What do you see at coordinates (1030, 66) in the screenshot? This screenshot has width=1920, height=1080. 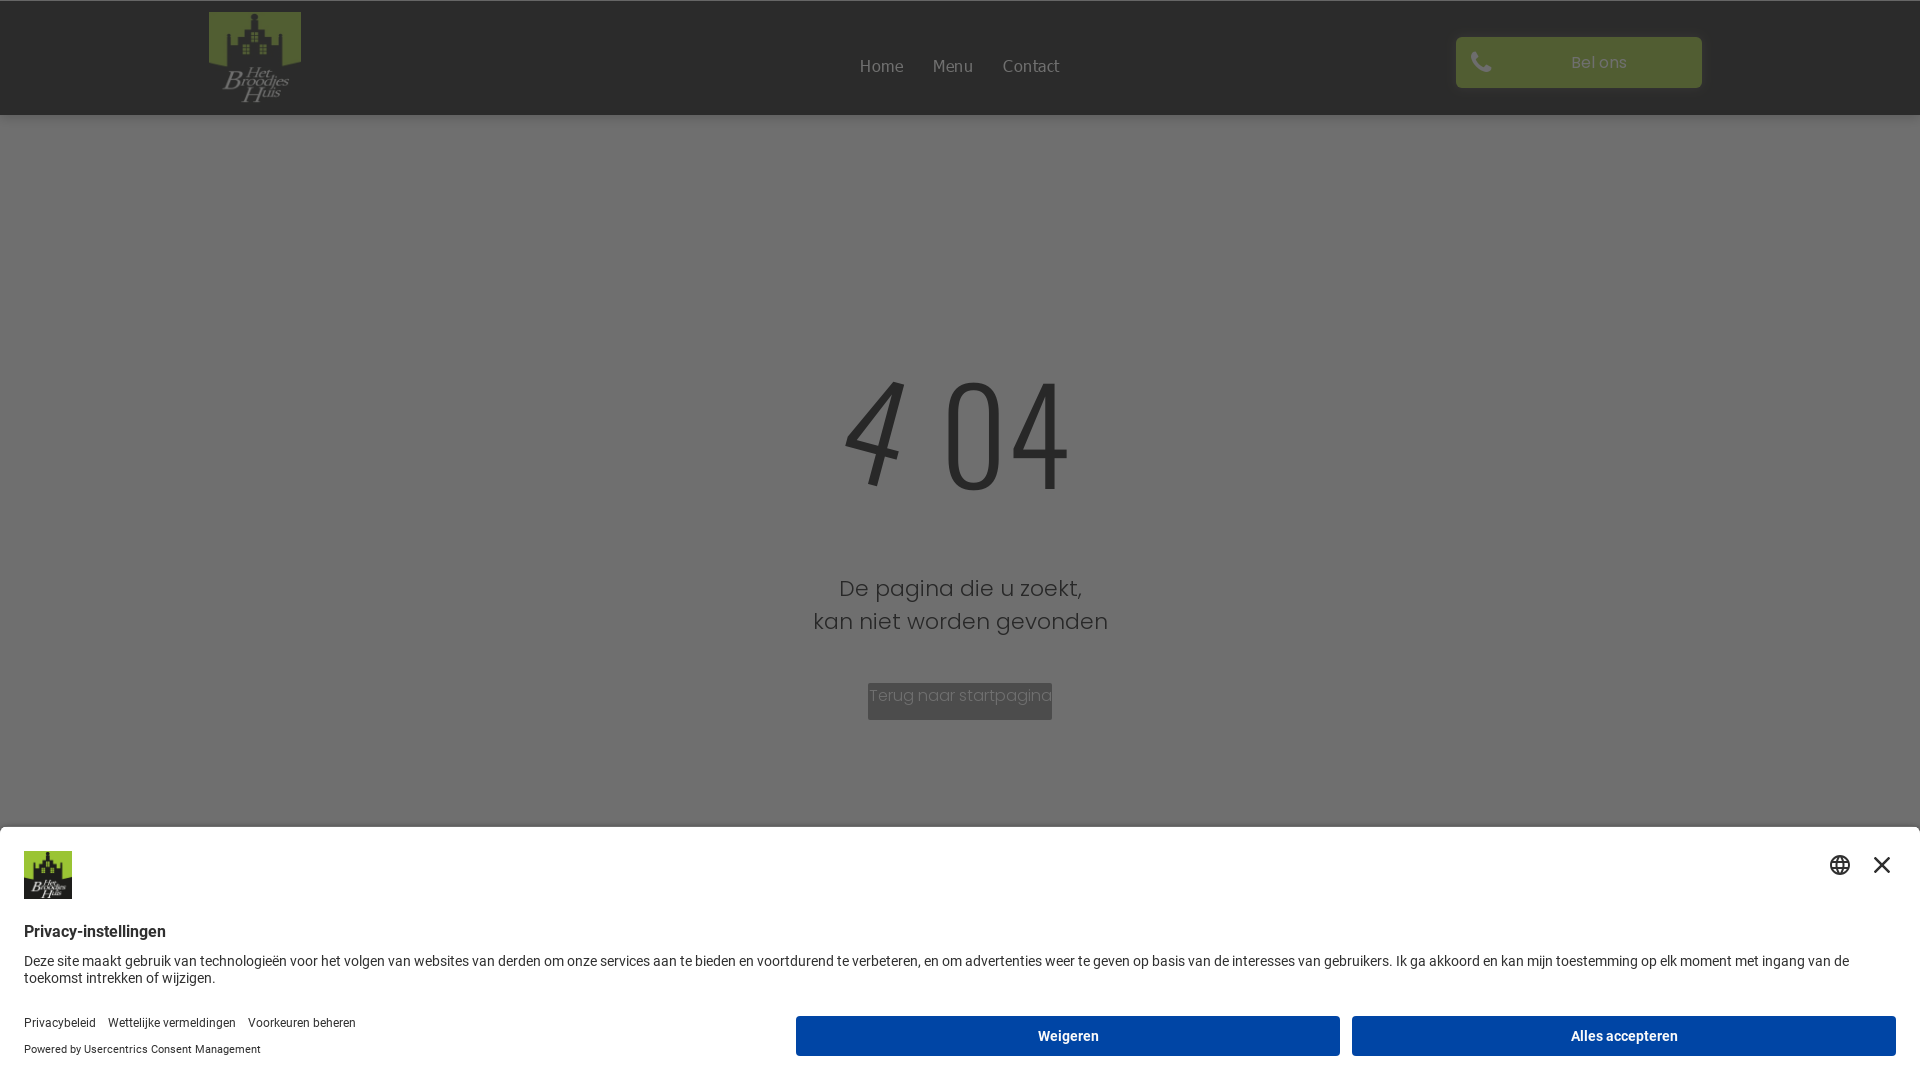 I see `Contact` at bounding box center [1030, 66].